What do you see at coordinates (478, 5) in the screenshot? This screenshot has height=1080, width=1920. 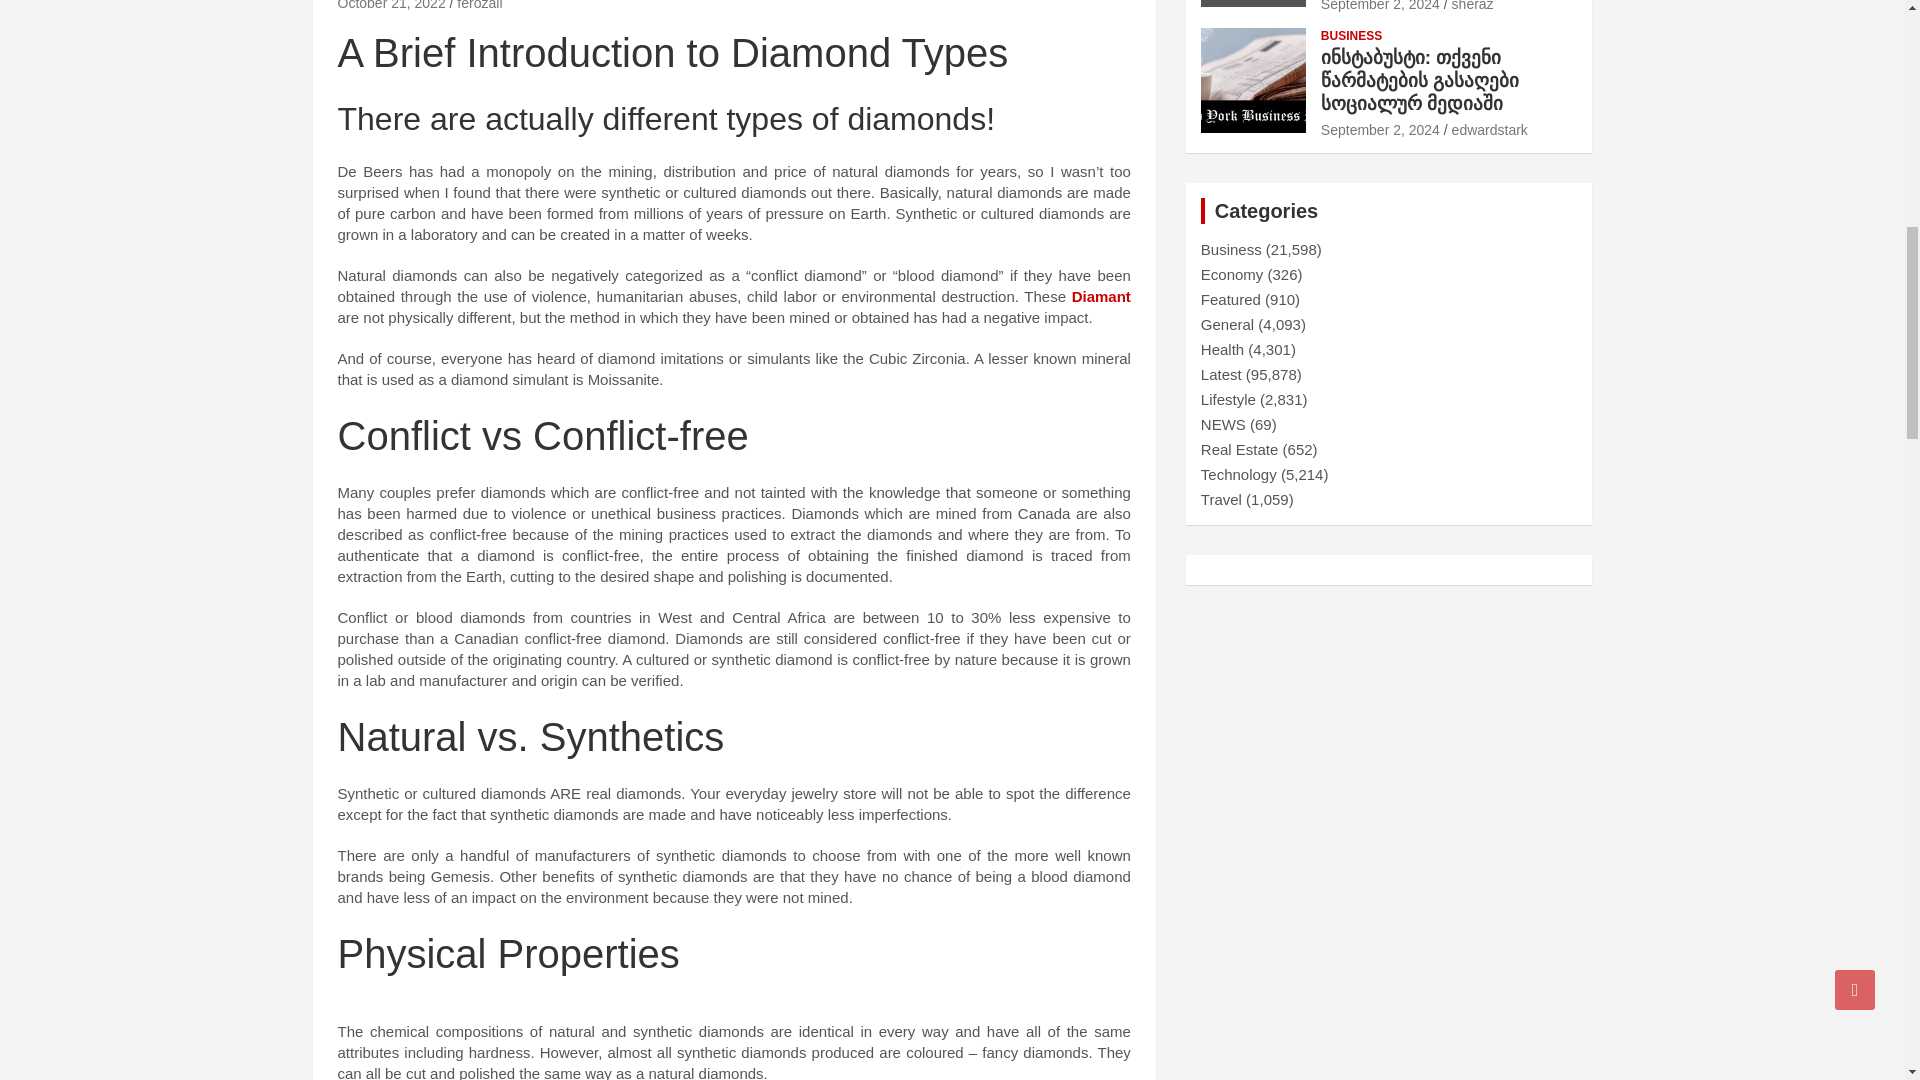 I see `ferozali` at bounding box center [478, 5].